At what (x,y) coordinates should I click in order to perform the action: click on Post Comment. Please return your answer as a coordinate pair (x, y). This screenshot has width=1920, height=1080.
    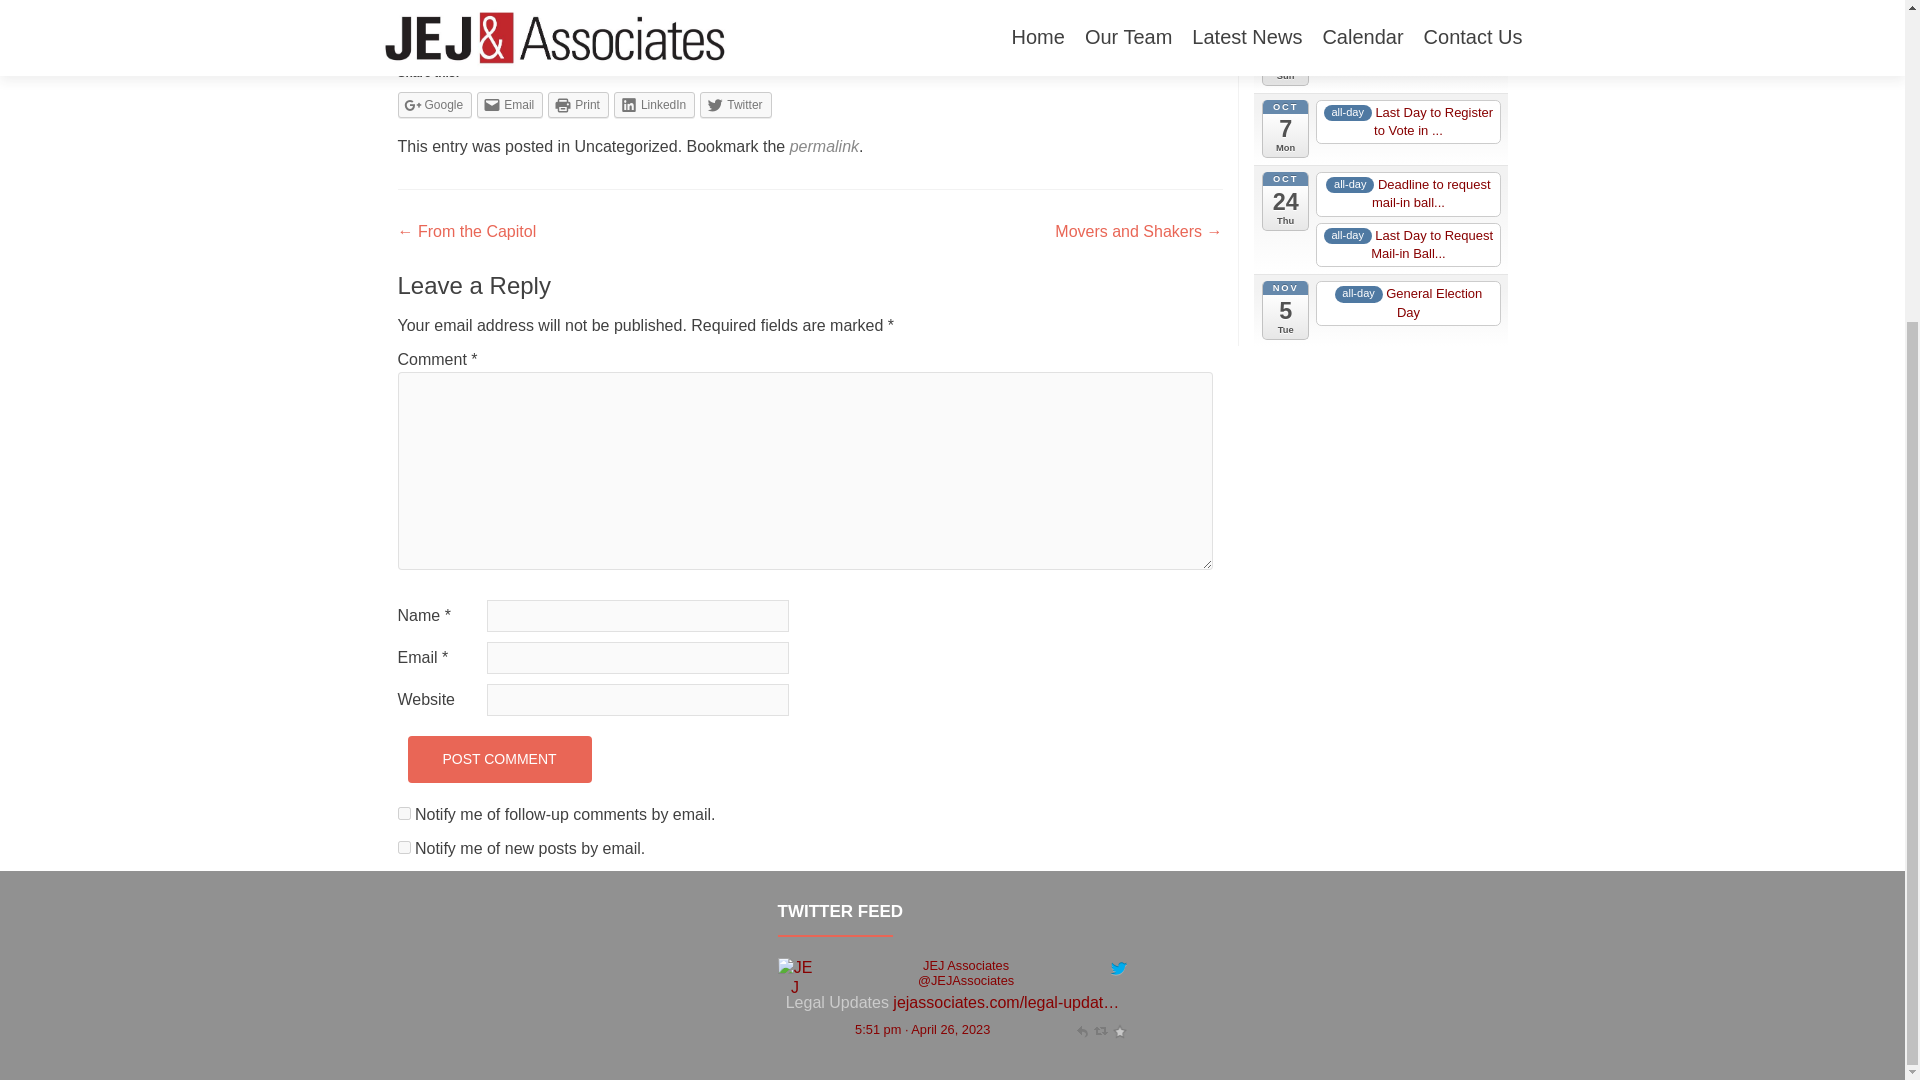
    Looking at the image, I should click on (499, 759).